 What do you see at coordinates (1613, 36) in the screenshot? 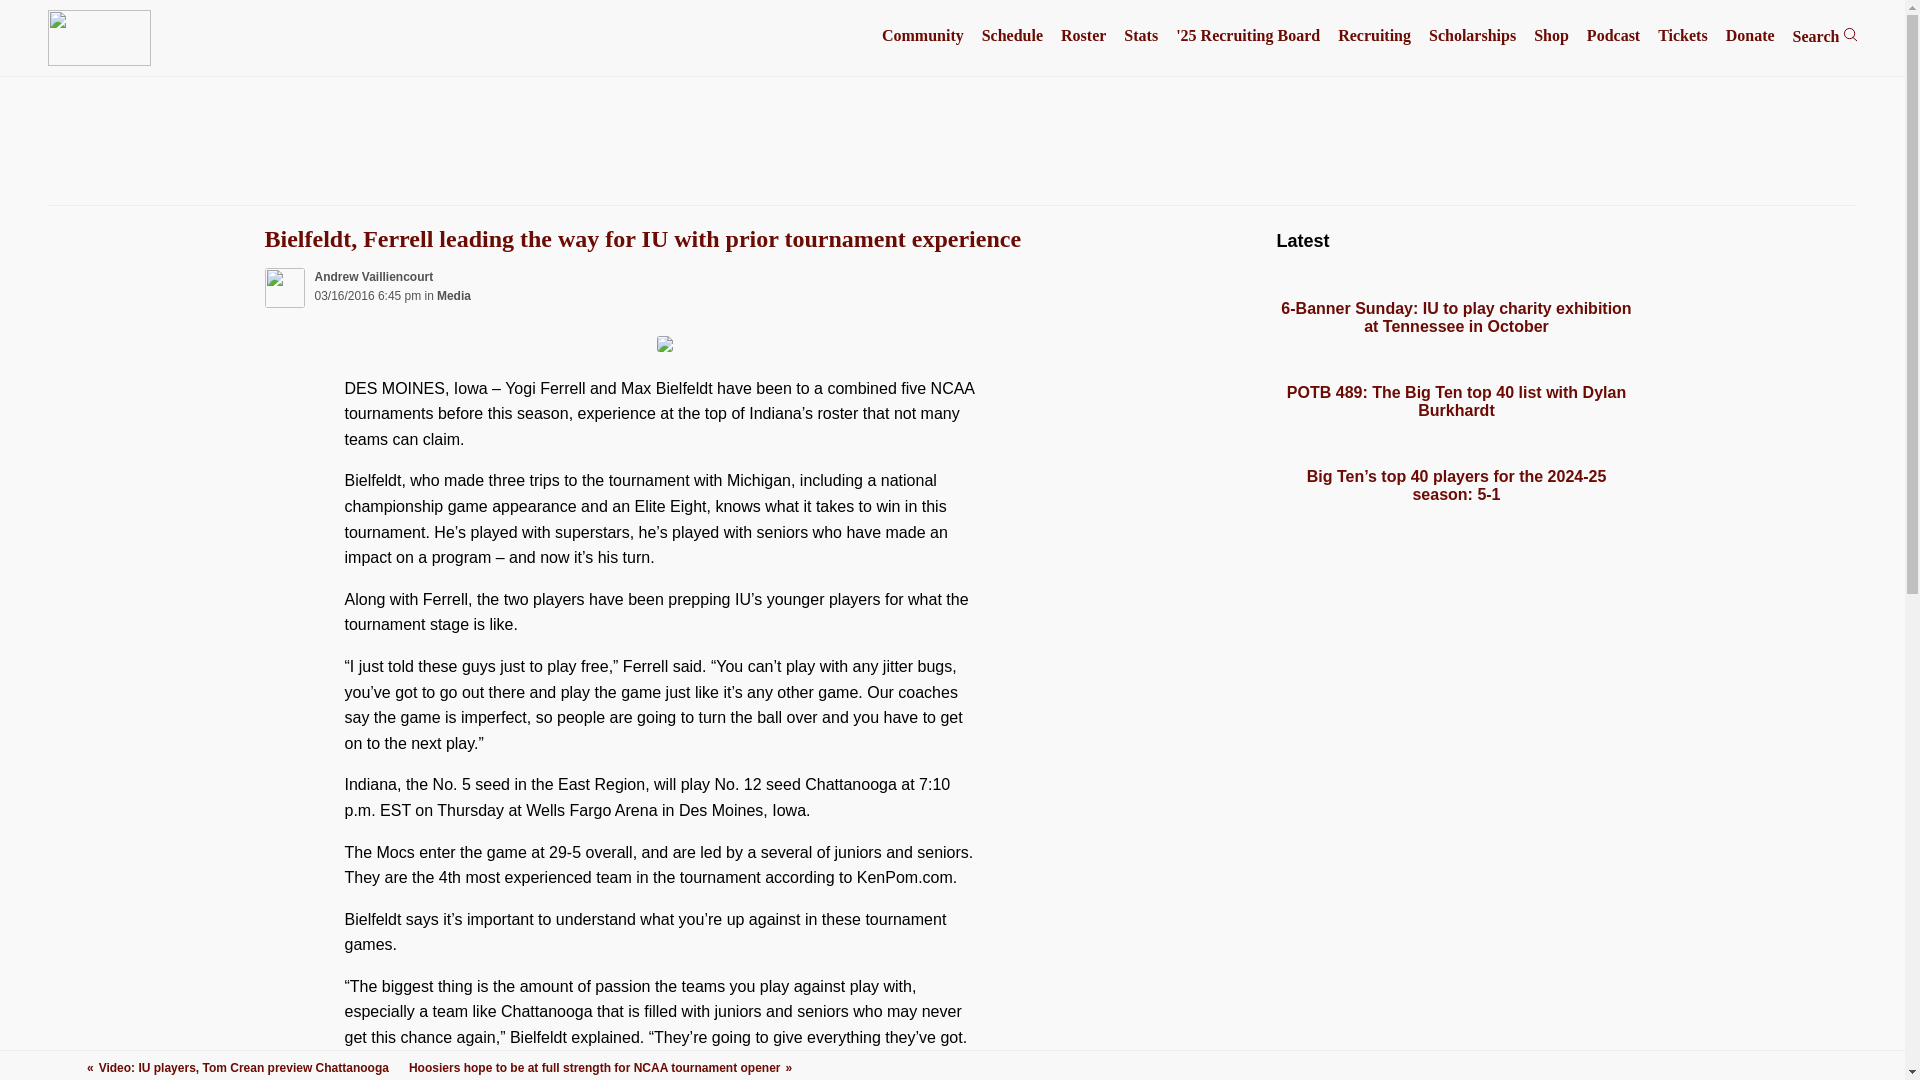
I see `Podcast` at bounding box center [1613, 36].